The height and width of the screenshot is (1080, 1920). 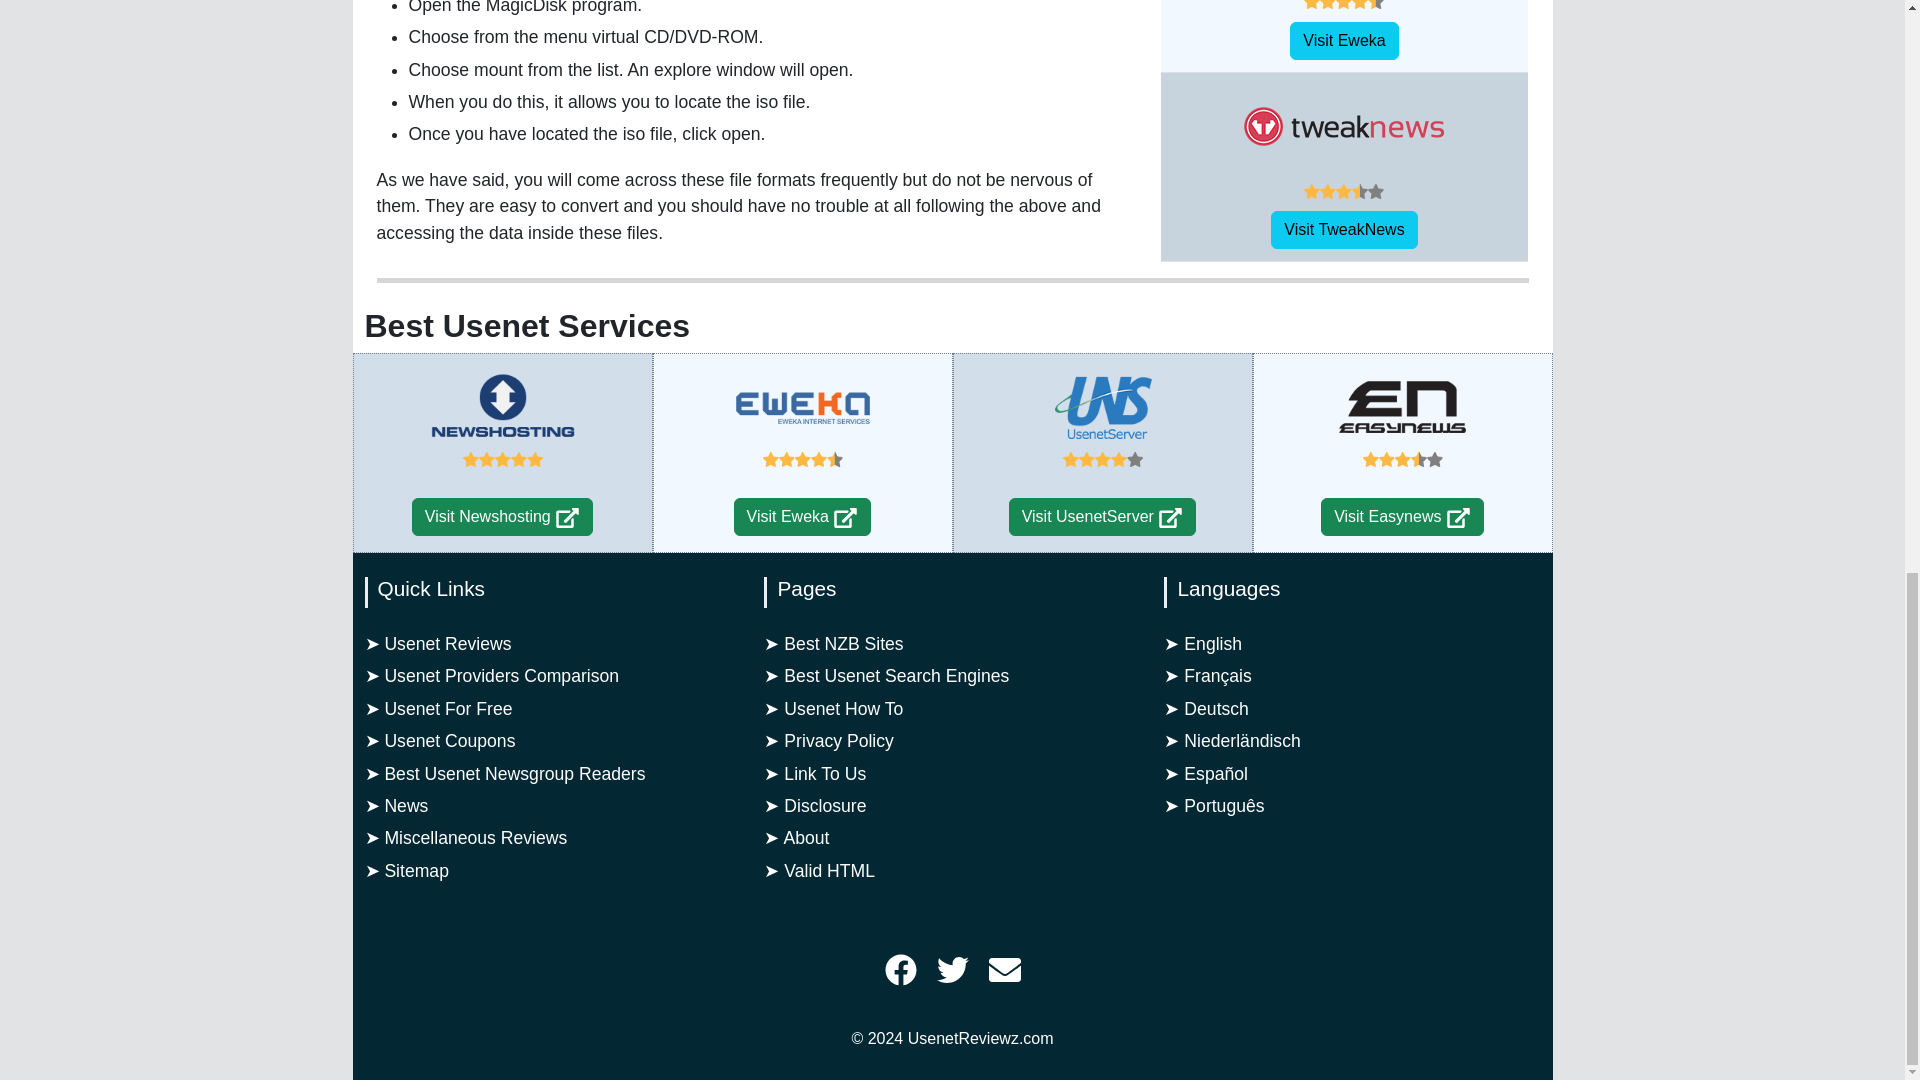 I want to click on Visit Easynews, so click(x=1402, y=516).